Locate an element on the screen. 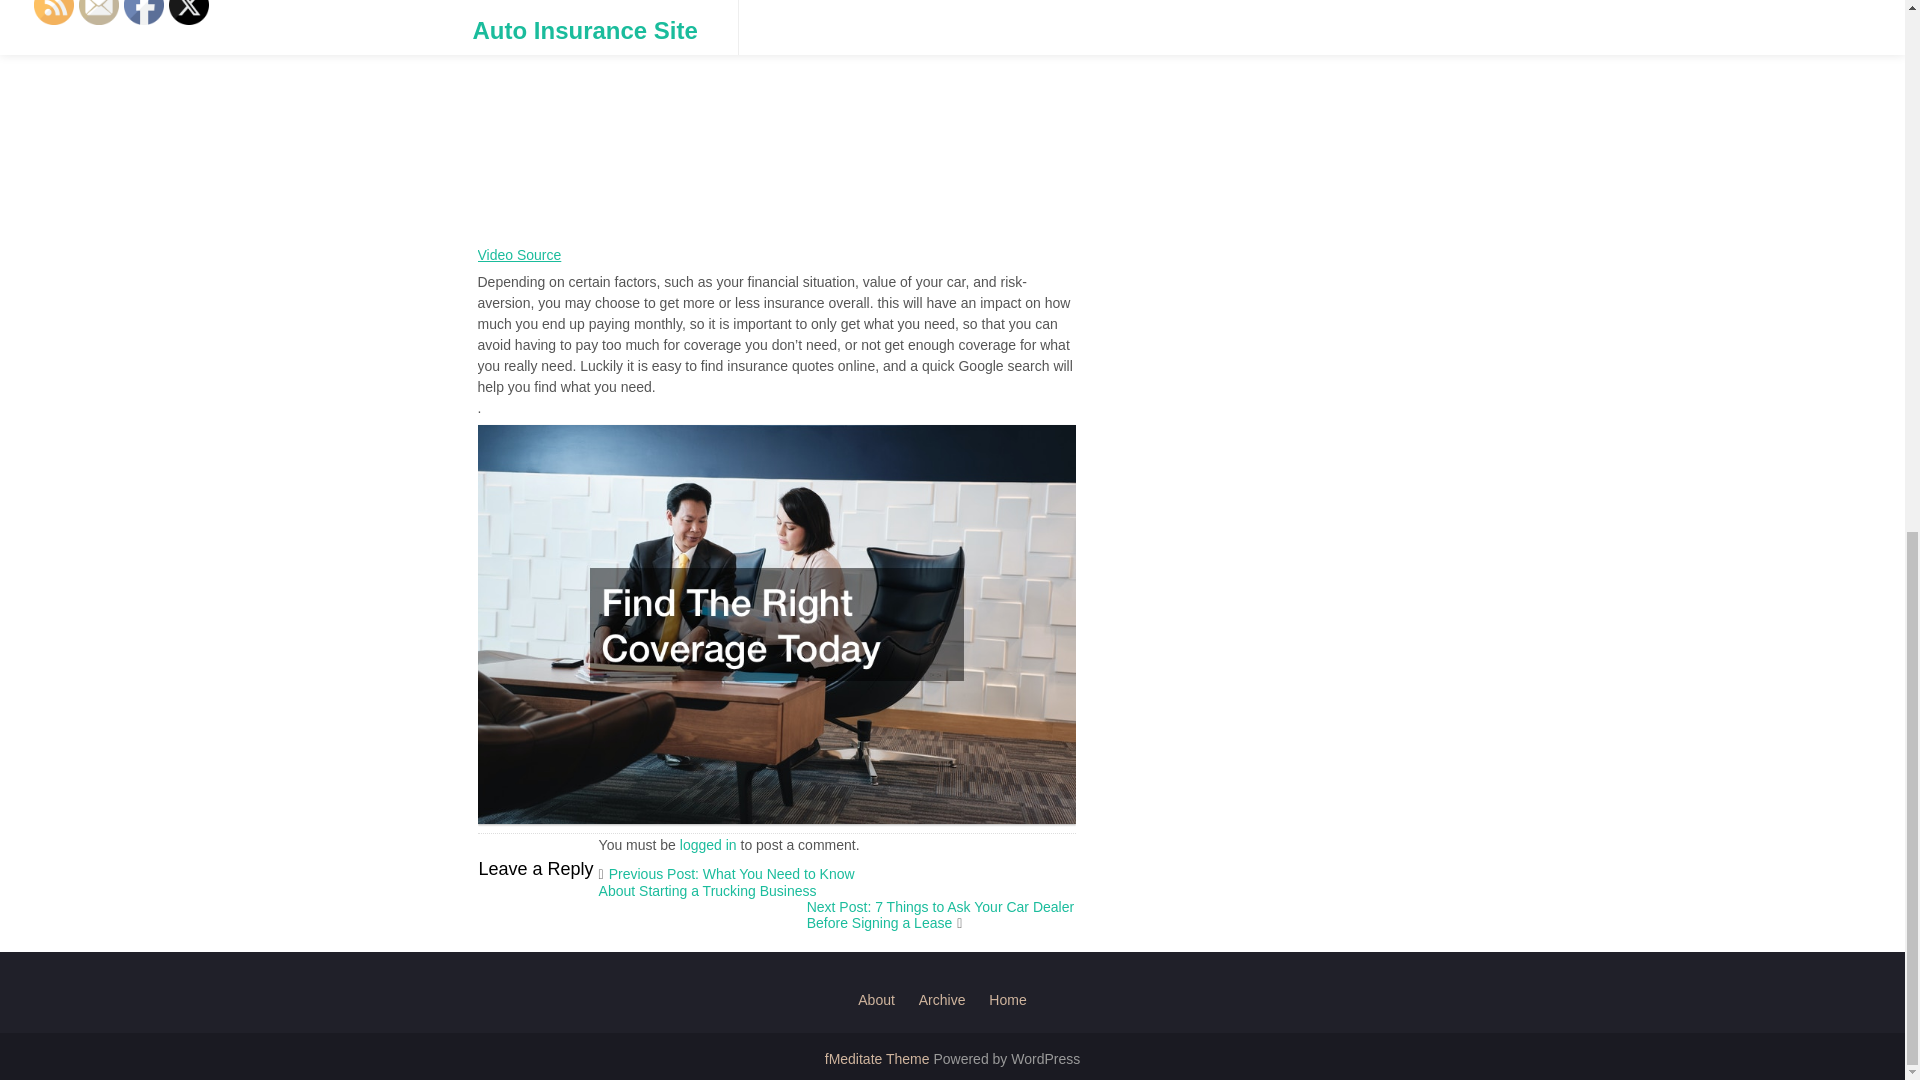 The height and width of the screenshot is (1080, 1920). Video Source is located at coordinates (520, 255).